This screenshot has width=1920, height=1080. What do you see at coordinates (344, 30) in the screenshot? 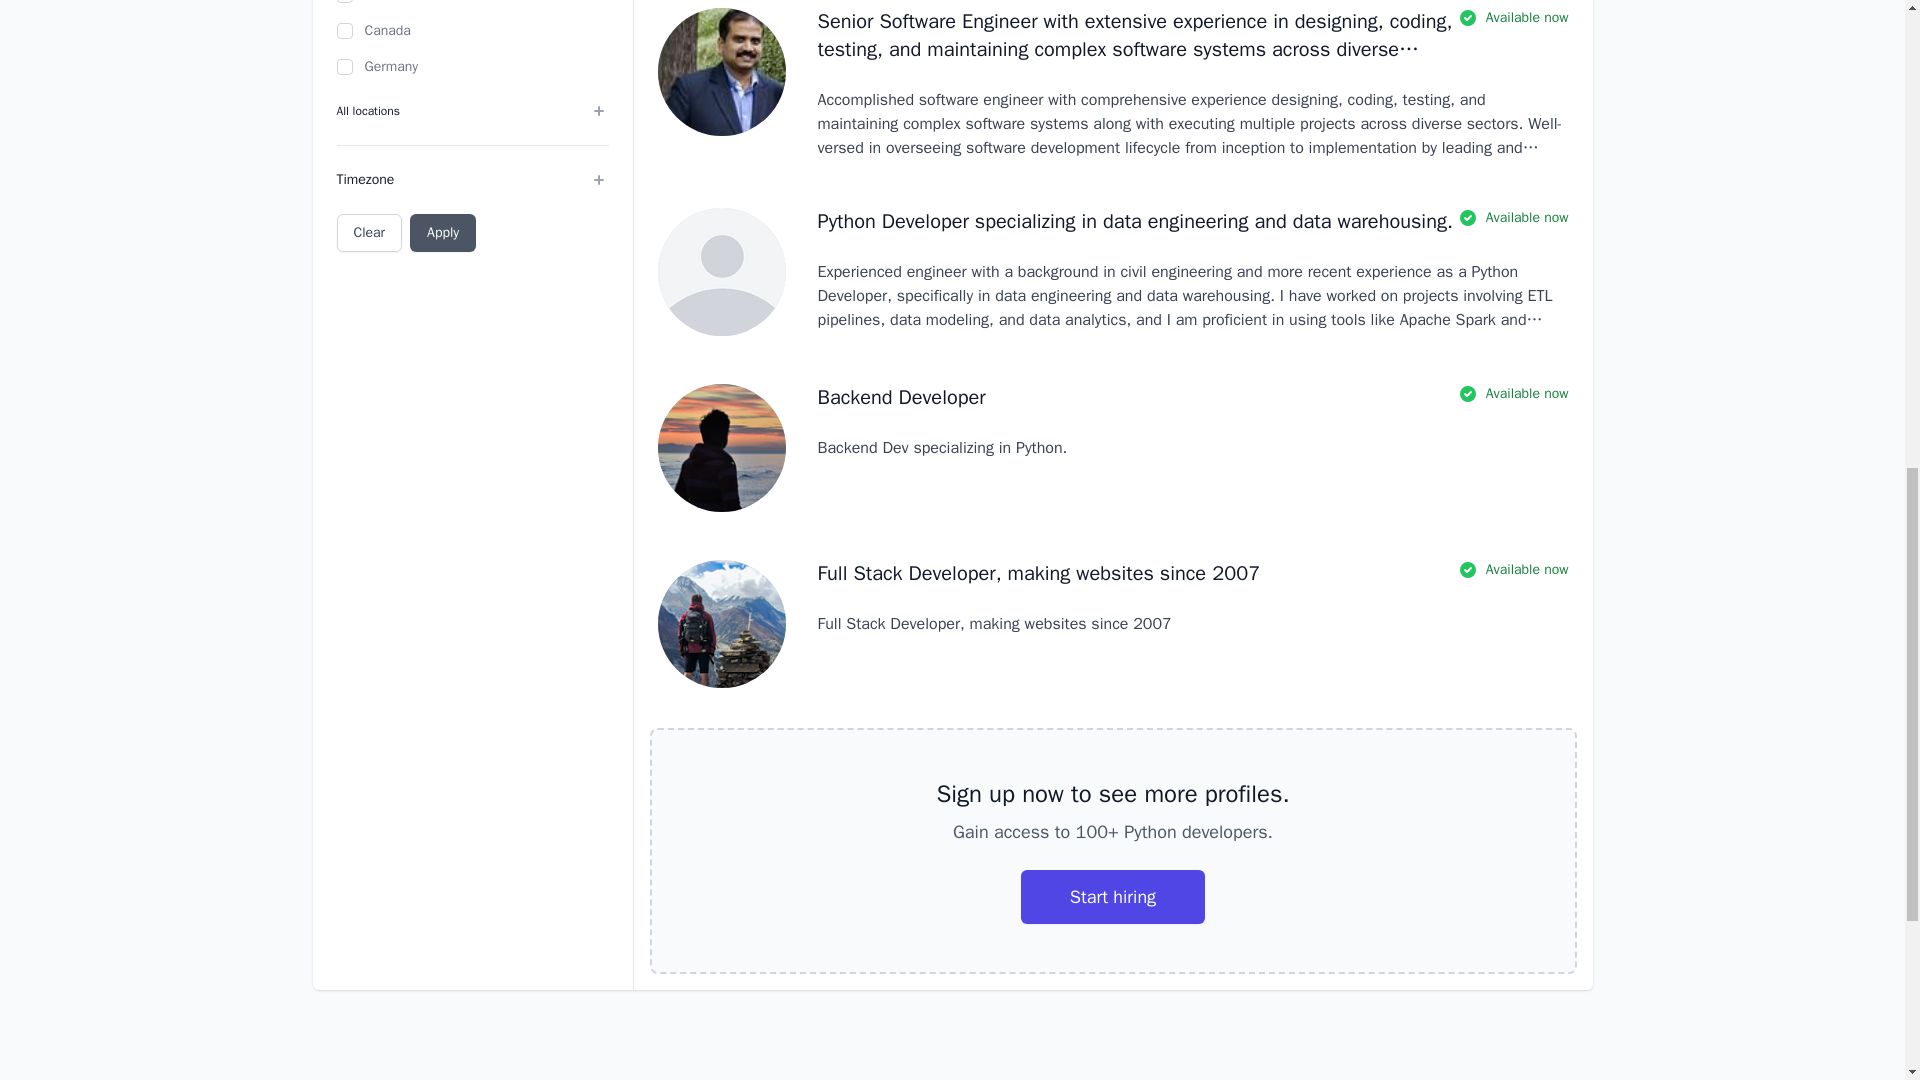
I see `Canada` at bounding box center [344, 30].